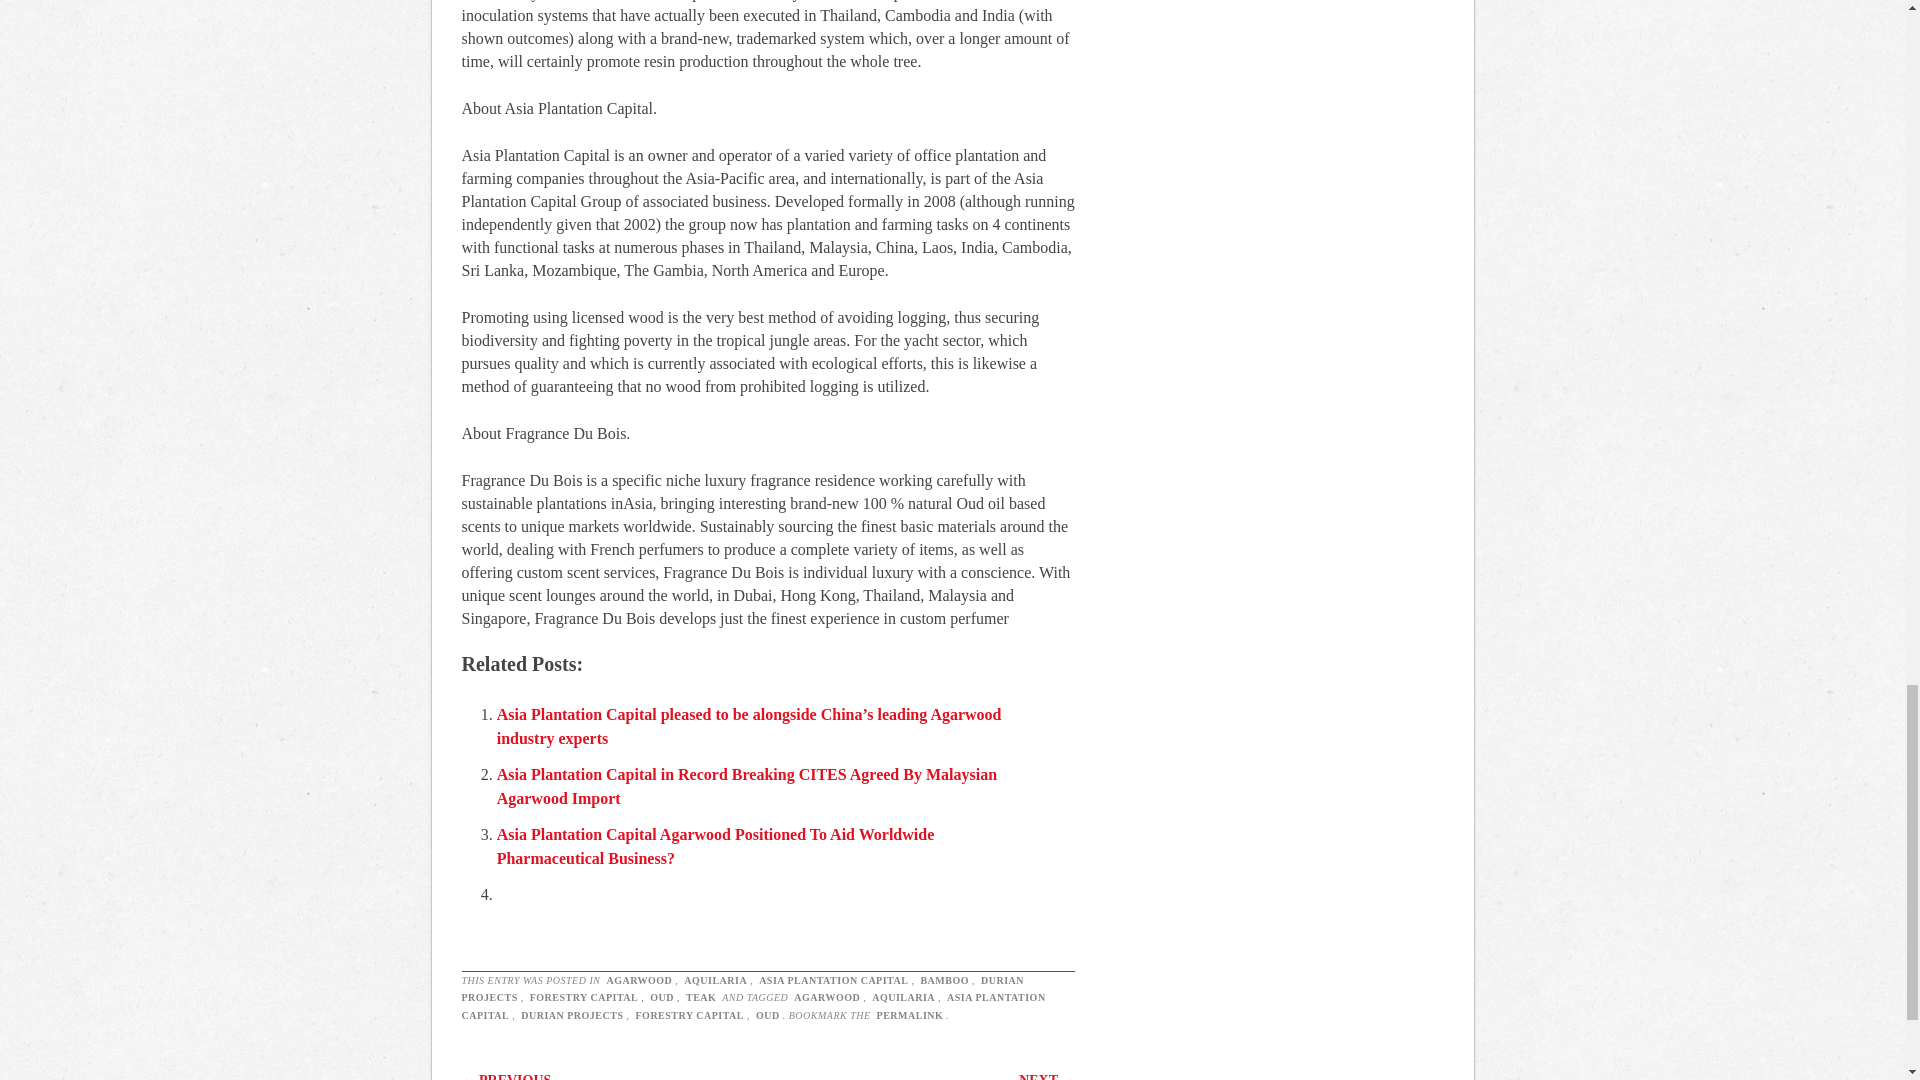 This screenshot has height=1080, width=1920. What do you see at coordinates (638, 980) in the screenshot?
I see `AGARWOOD` at bounding box center [638, 980].